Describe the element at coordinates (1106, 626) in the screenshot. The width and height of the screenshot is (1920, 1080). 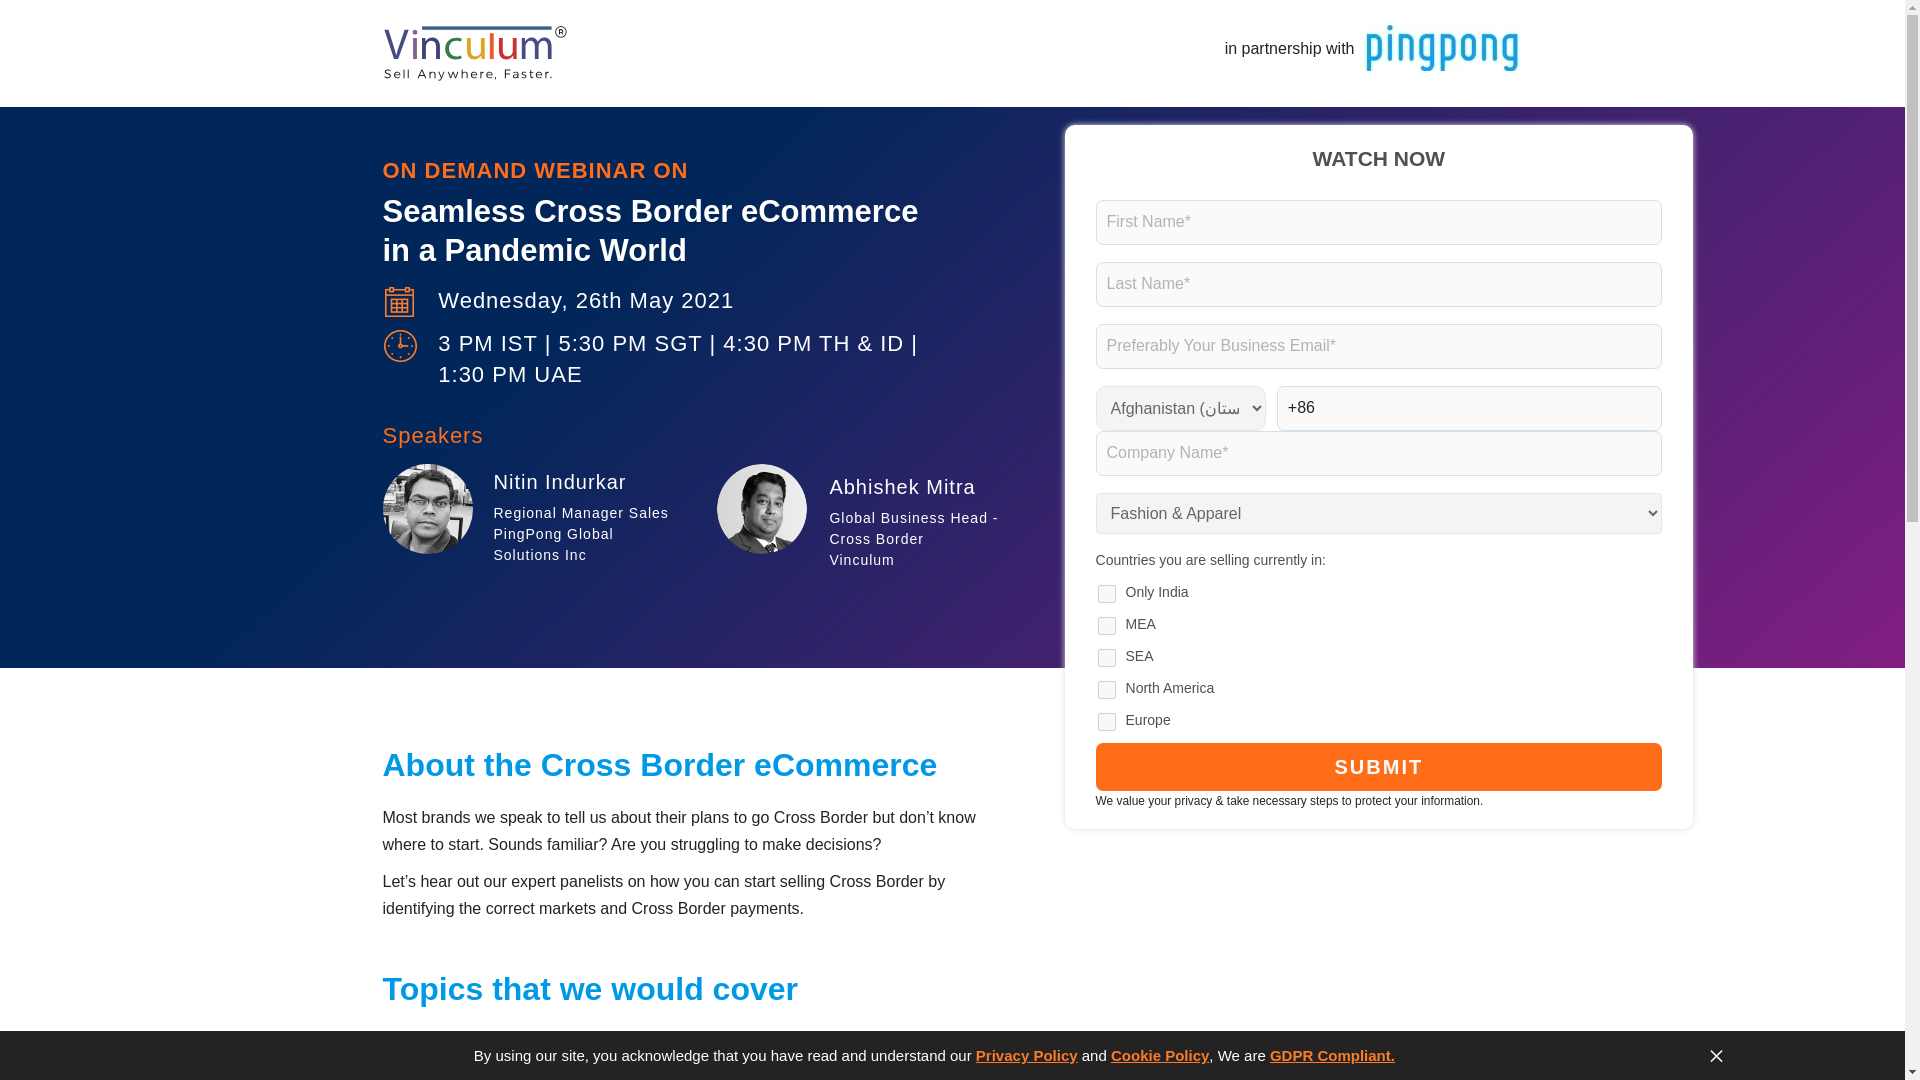
I see `MEA` at that location.